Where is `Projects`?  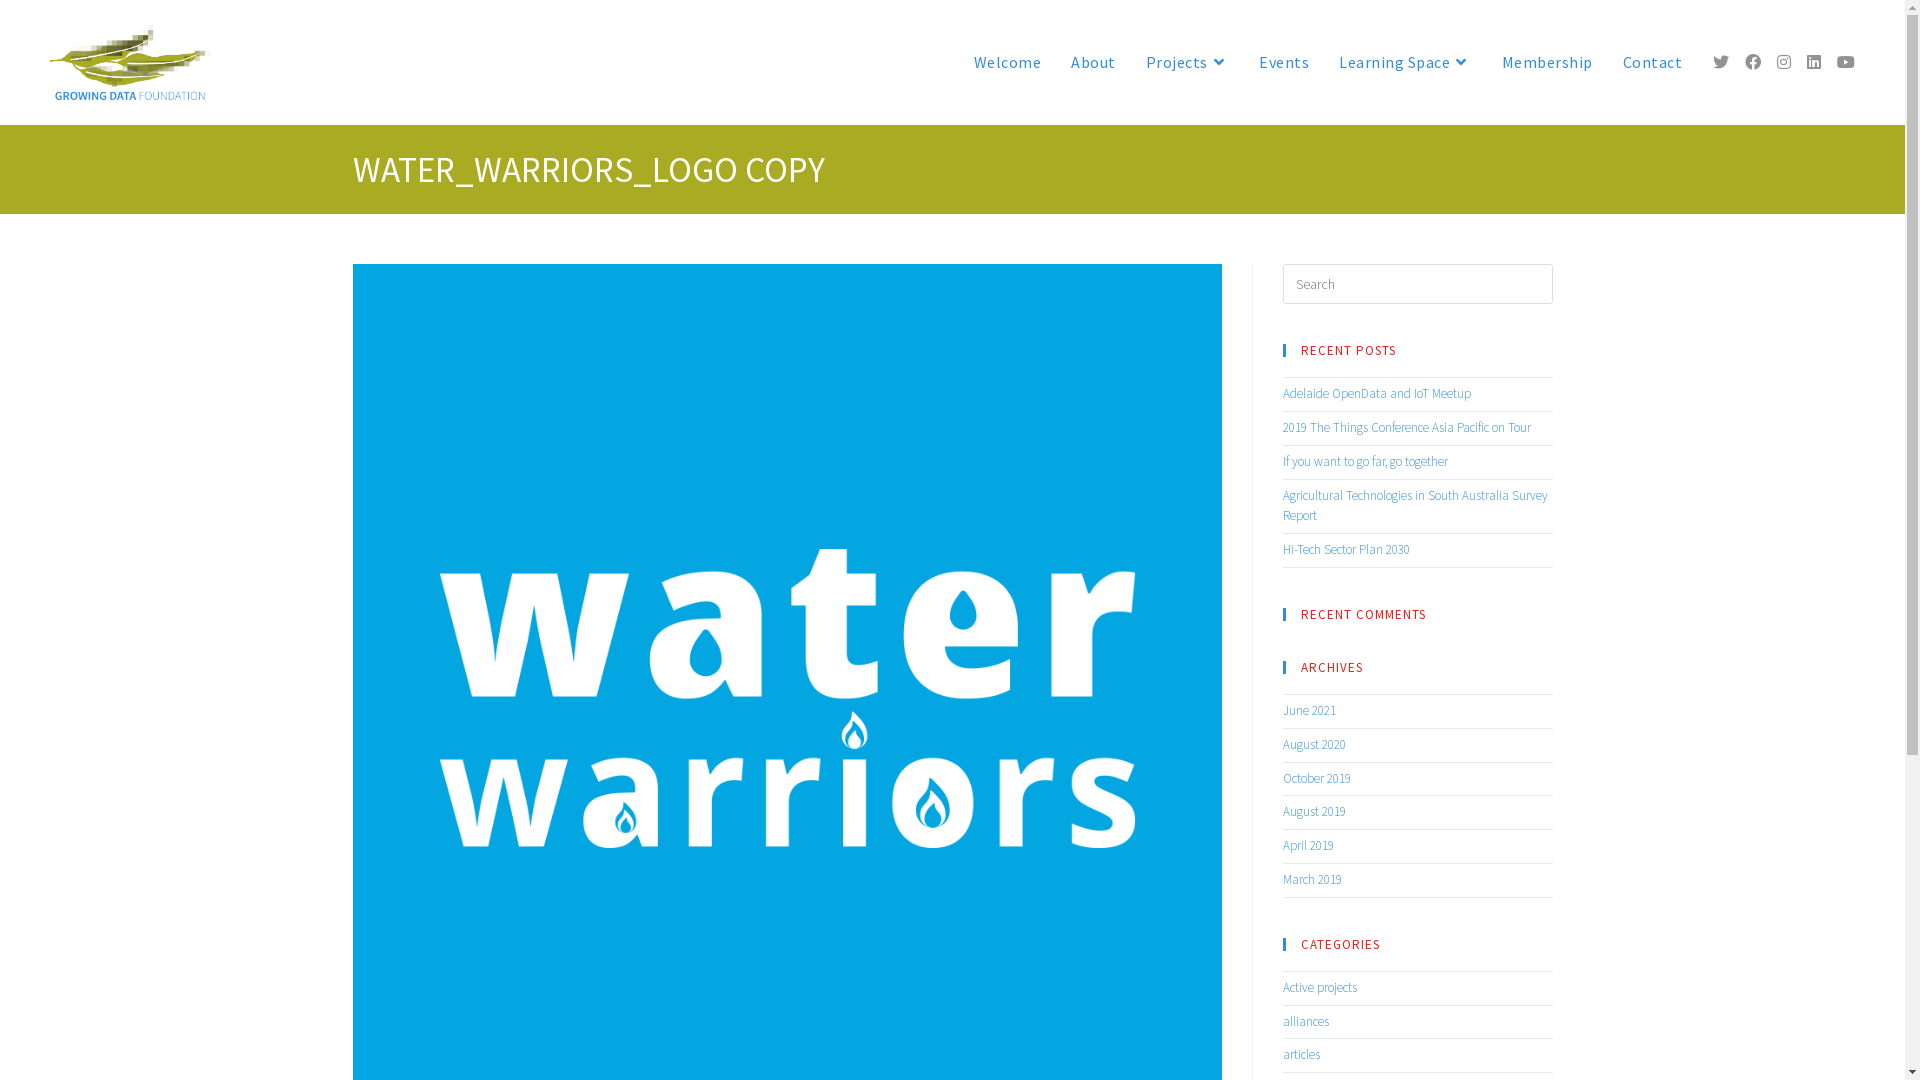 Projects is located at coordinates (1187, 62).